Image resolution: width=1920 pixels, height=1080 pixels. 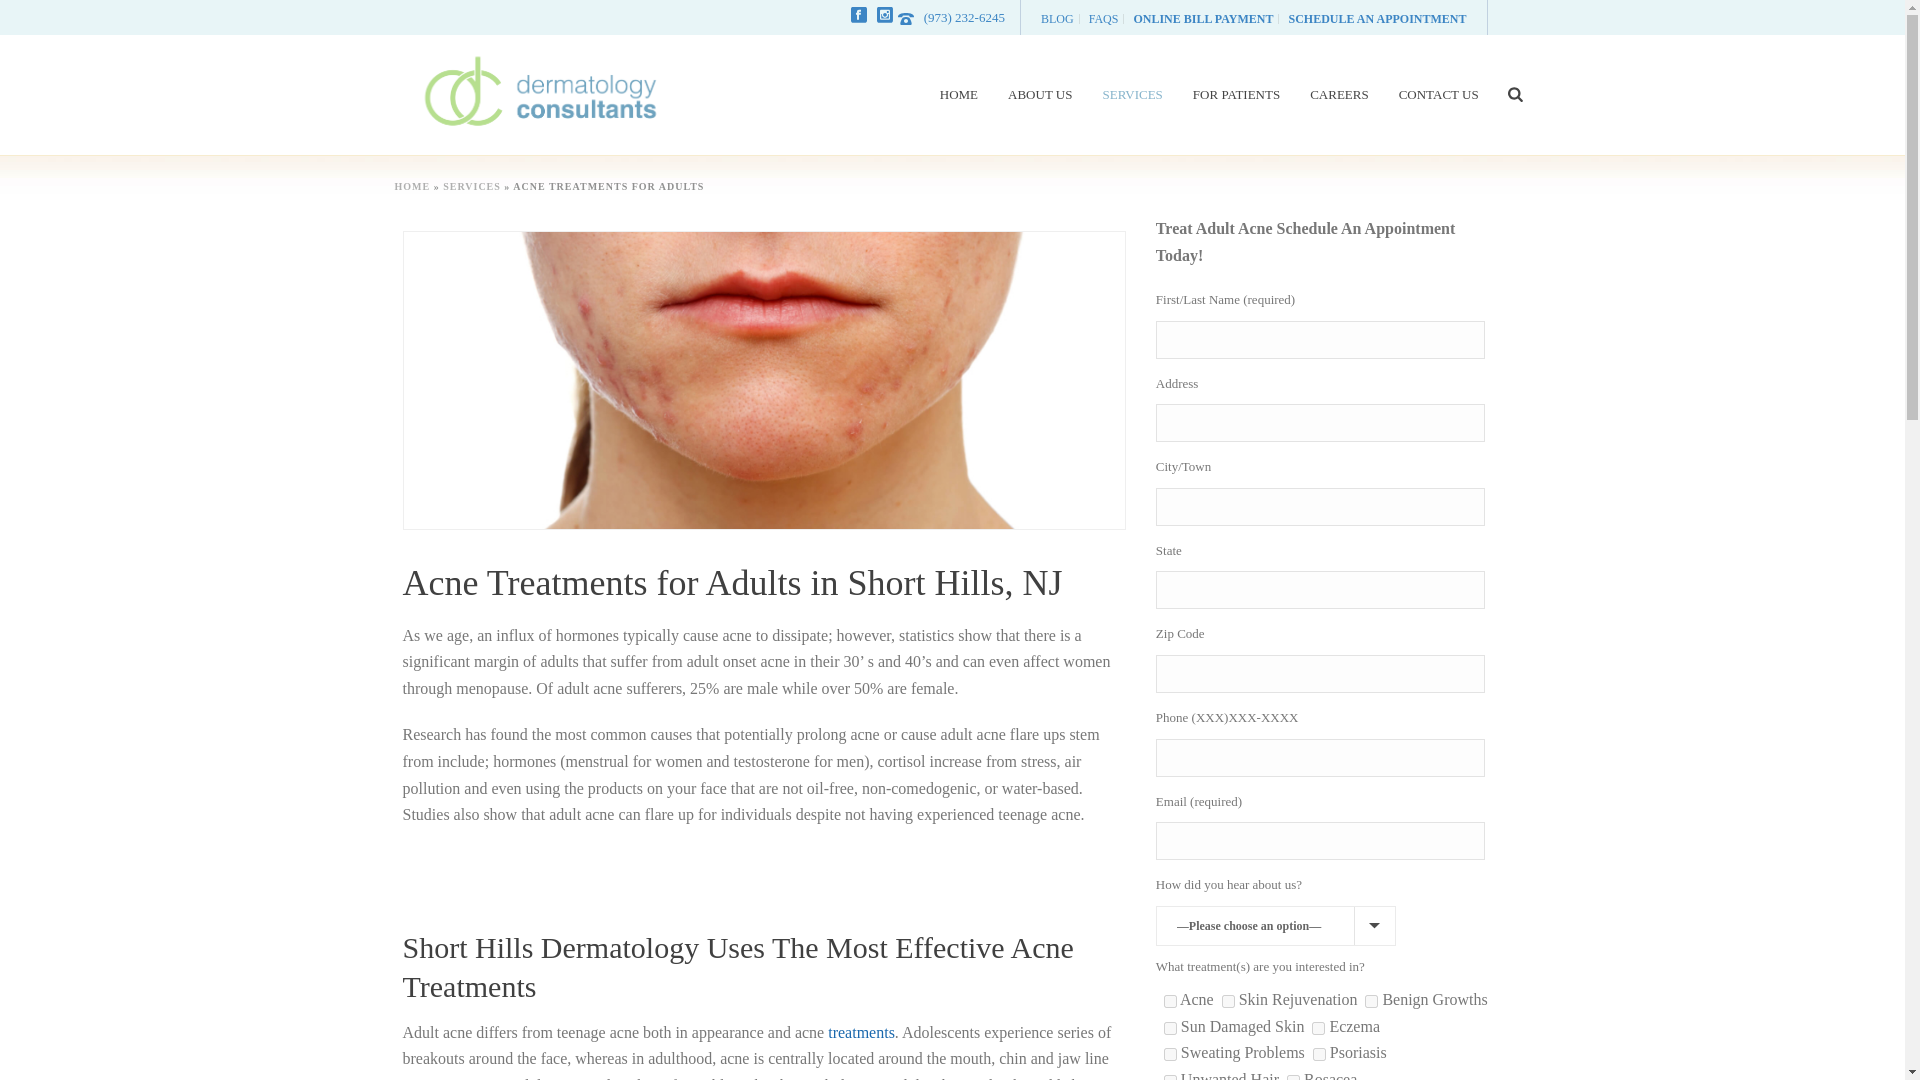 I want to click on Sweating Problems, so click(x=1170, y=1054).